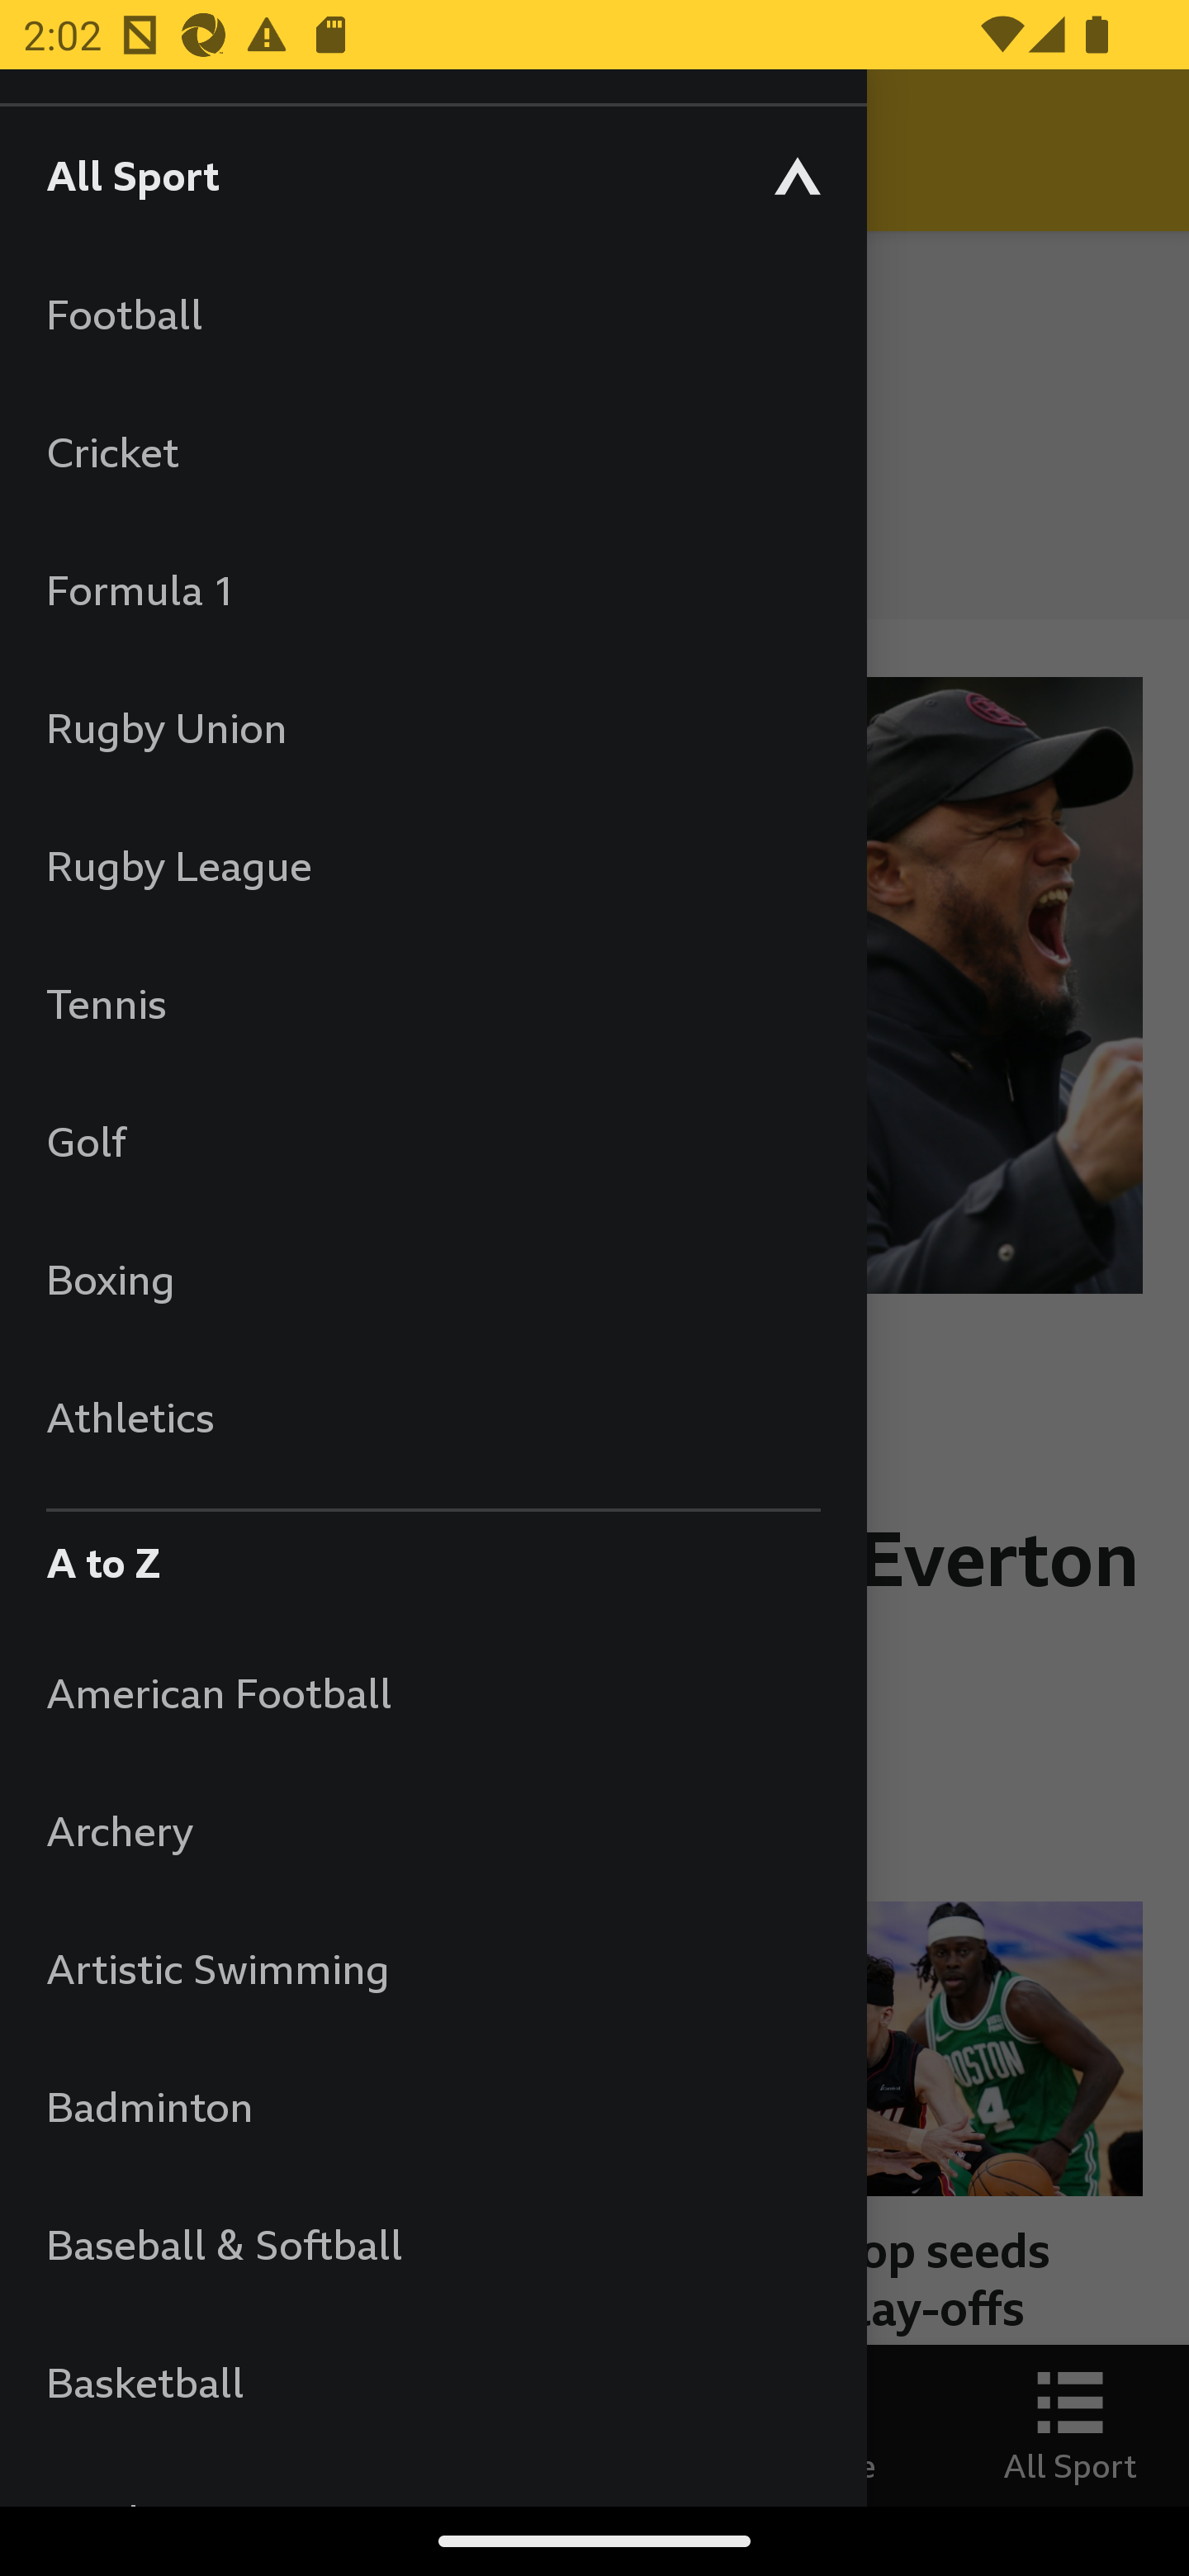 This screenshot has height=2576, width=1189. Describe the element at coordinates (433, 2243) in the screenshot. I see `Baseball & Softball` at that location.